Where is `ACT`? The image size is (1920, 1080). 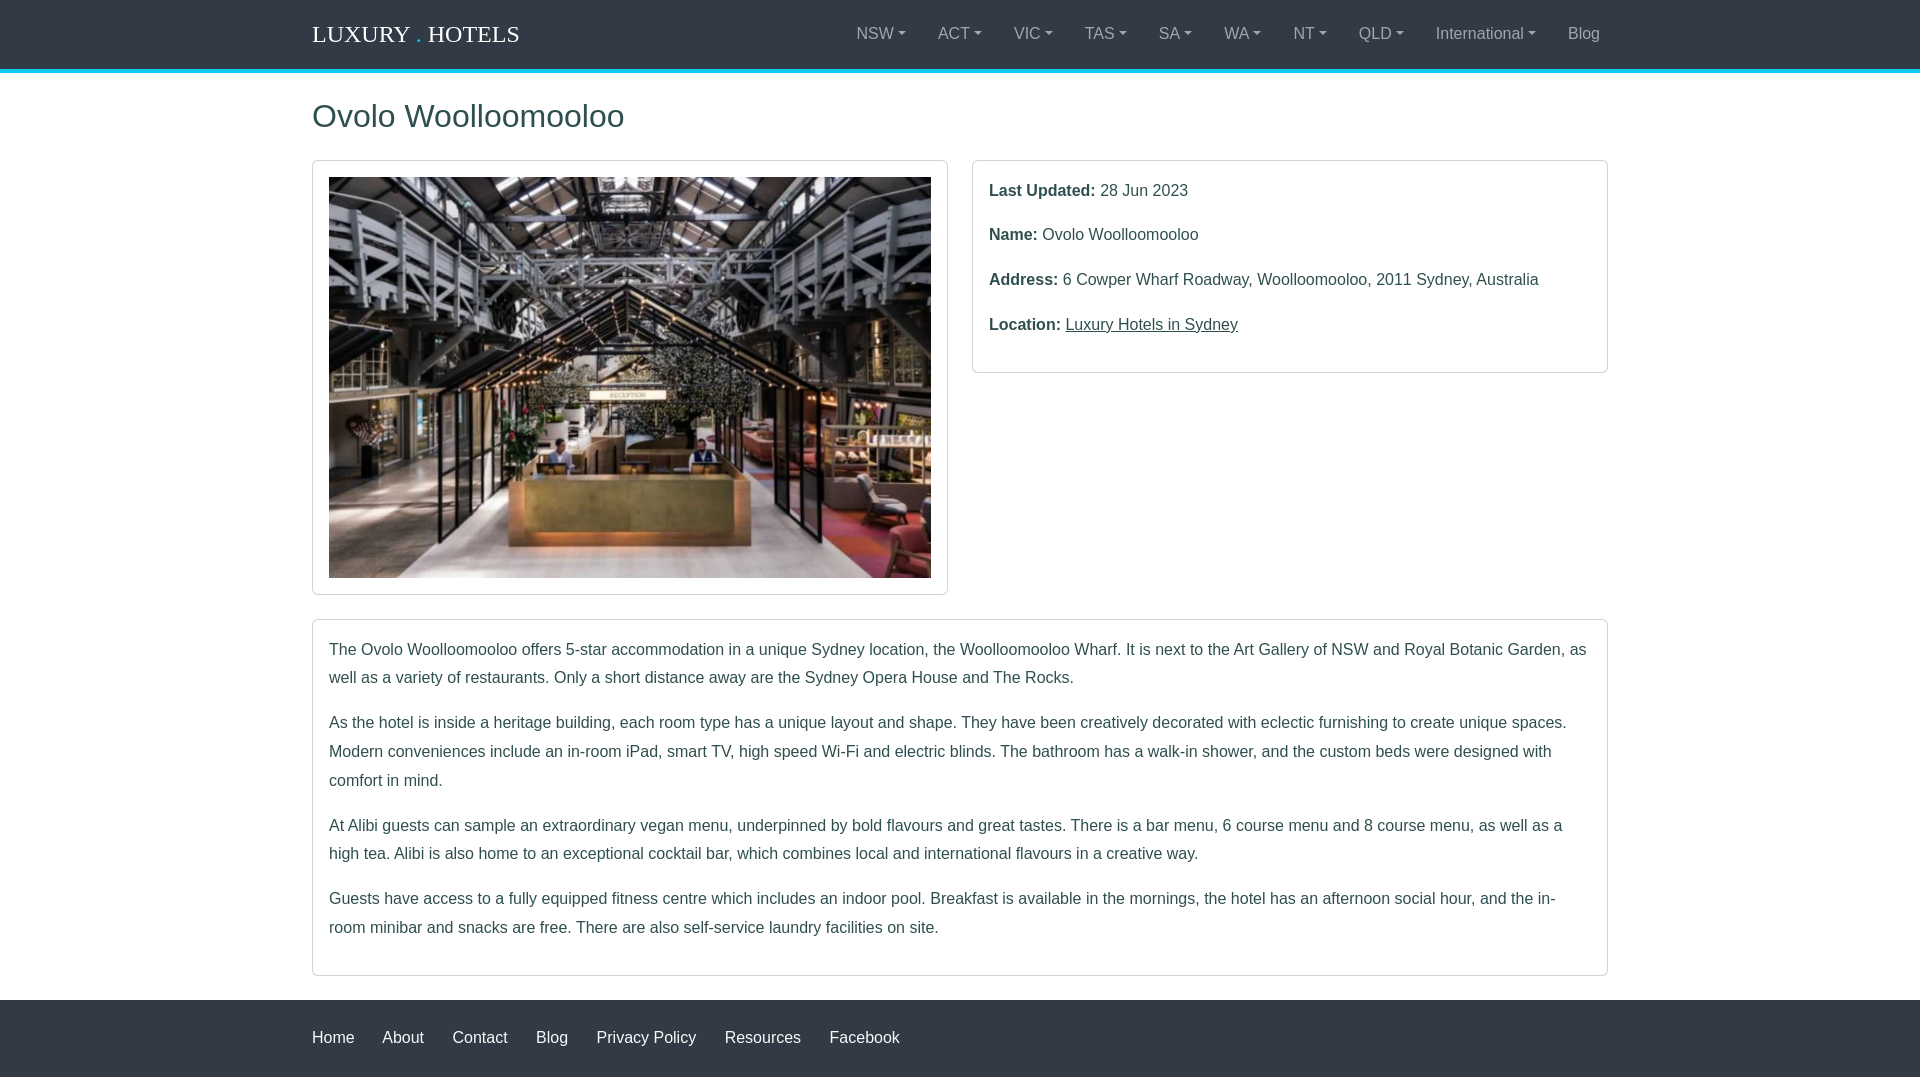
ACT is located at coordinates (960, 34).